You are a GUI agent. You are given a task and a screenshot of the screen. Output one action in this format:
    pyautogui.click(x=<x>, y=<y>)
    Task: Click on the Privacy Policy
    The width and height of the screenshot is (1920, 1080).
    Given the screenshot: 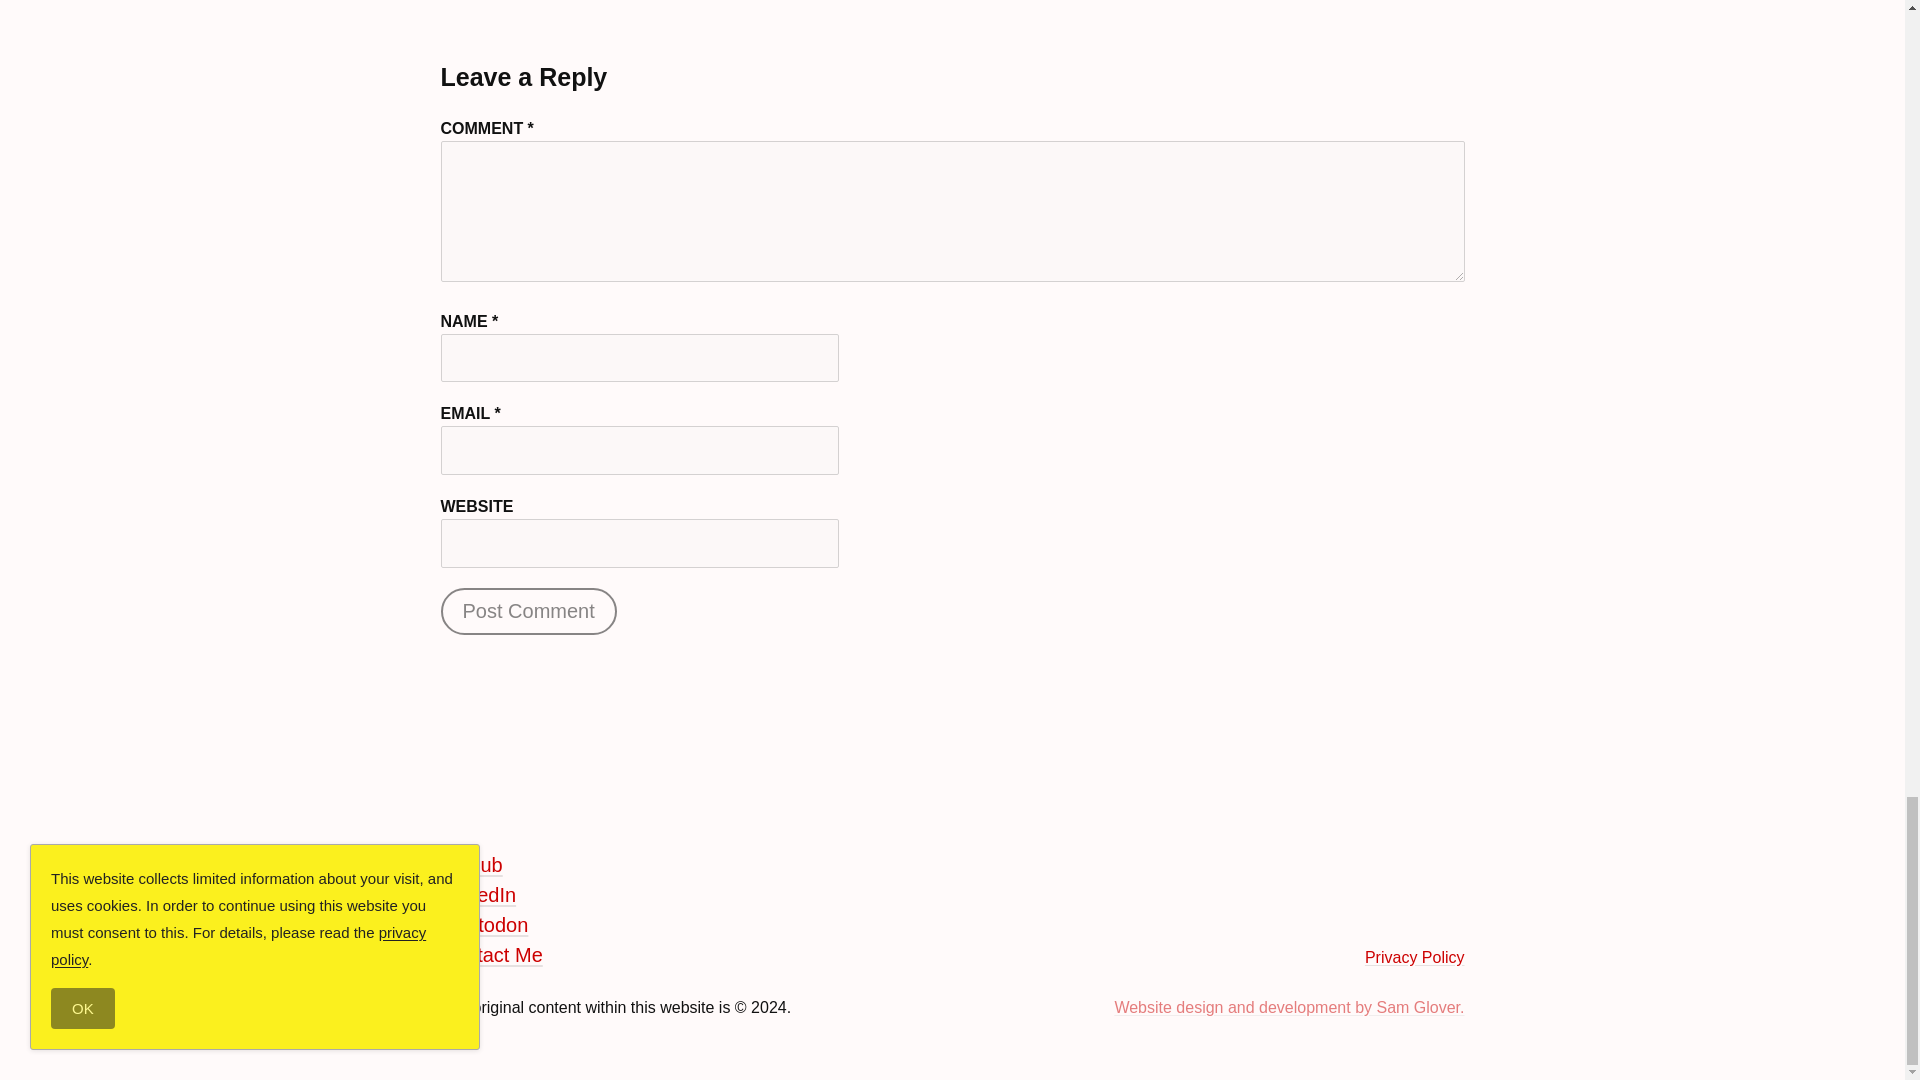 What is the action you would take?
    pyautogui.click(x=1414, y=957)
    